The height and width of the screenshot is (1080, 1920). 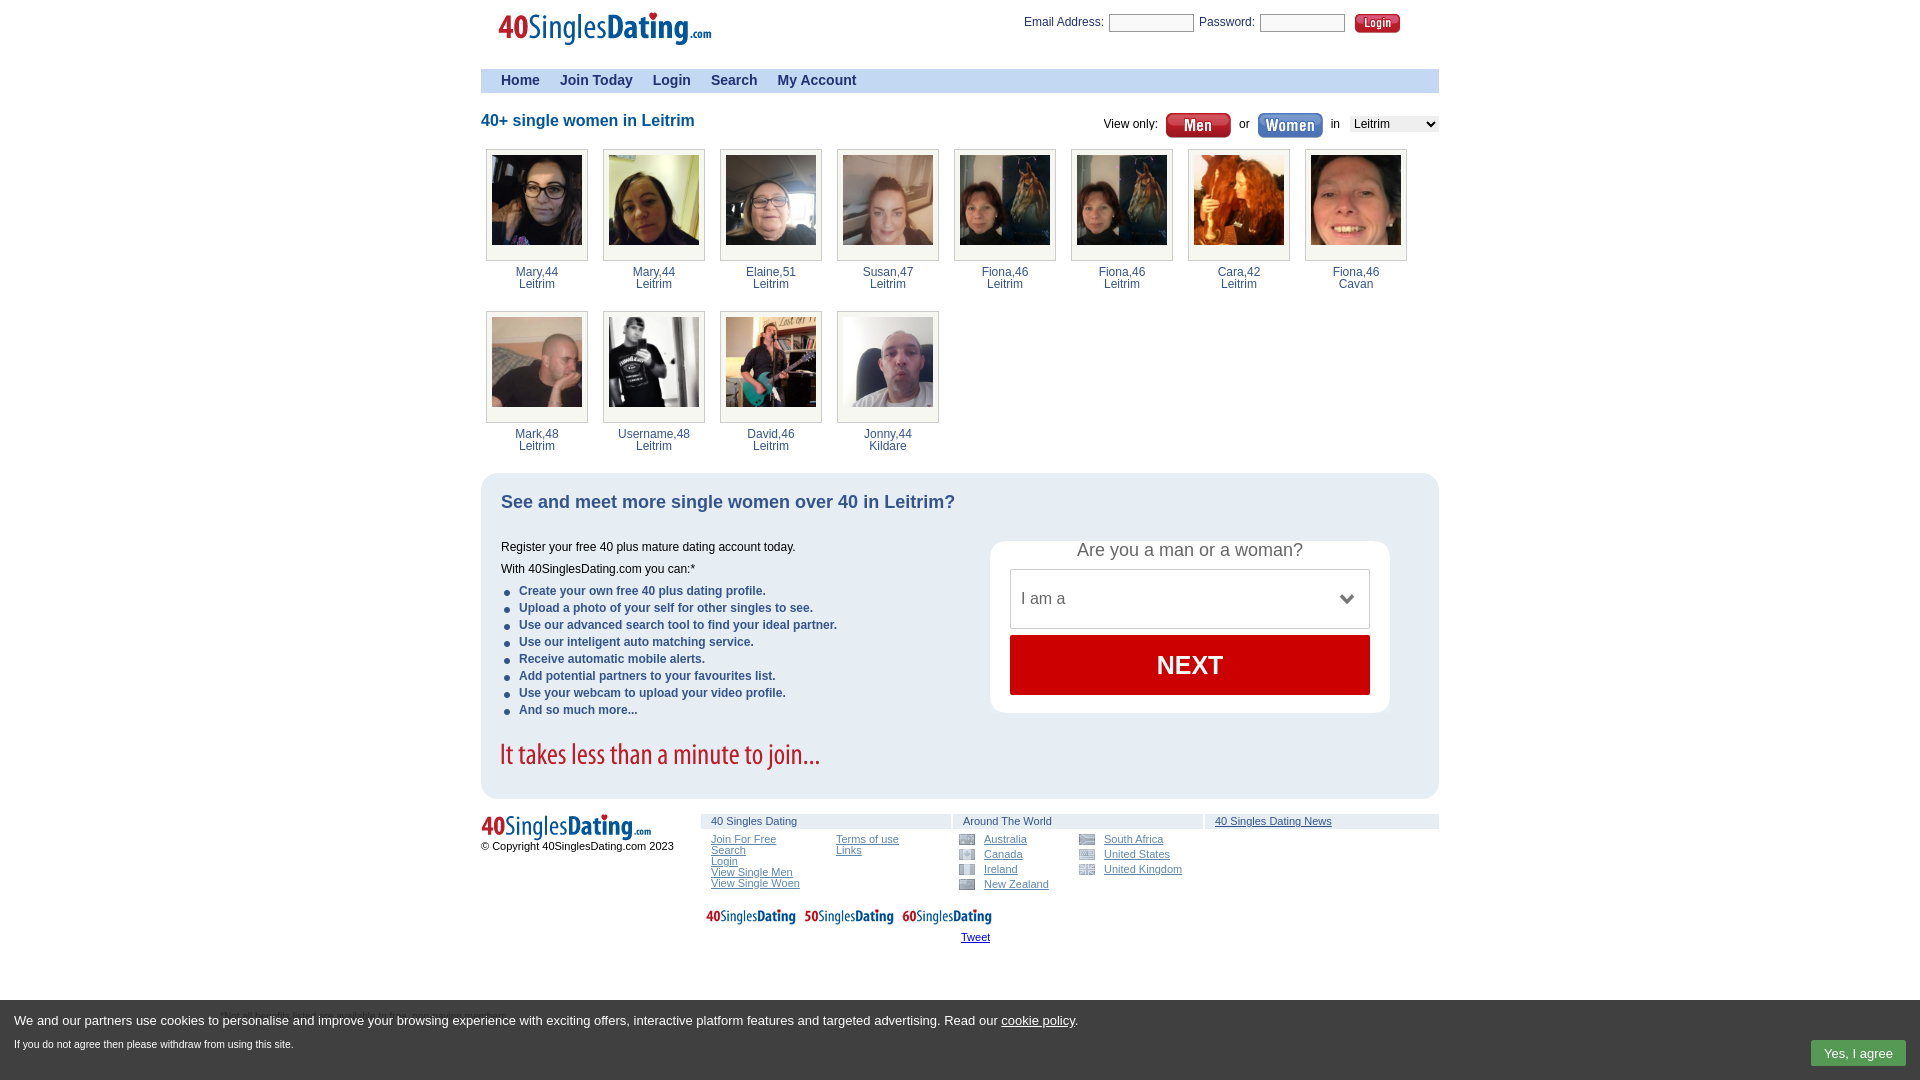 I want to click on 40 Singles Dating, so click(x=570, y=837).